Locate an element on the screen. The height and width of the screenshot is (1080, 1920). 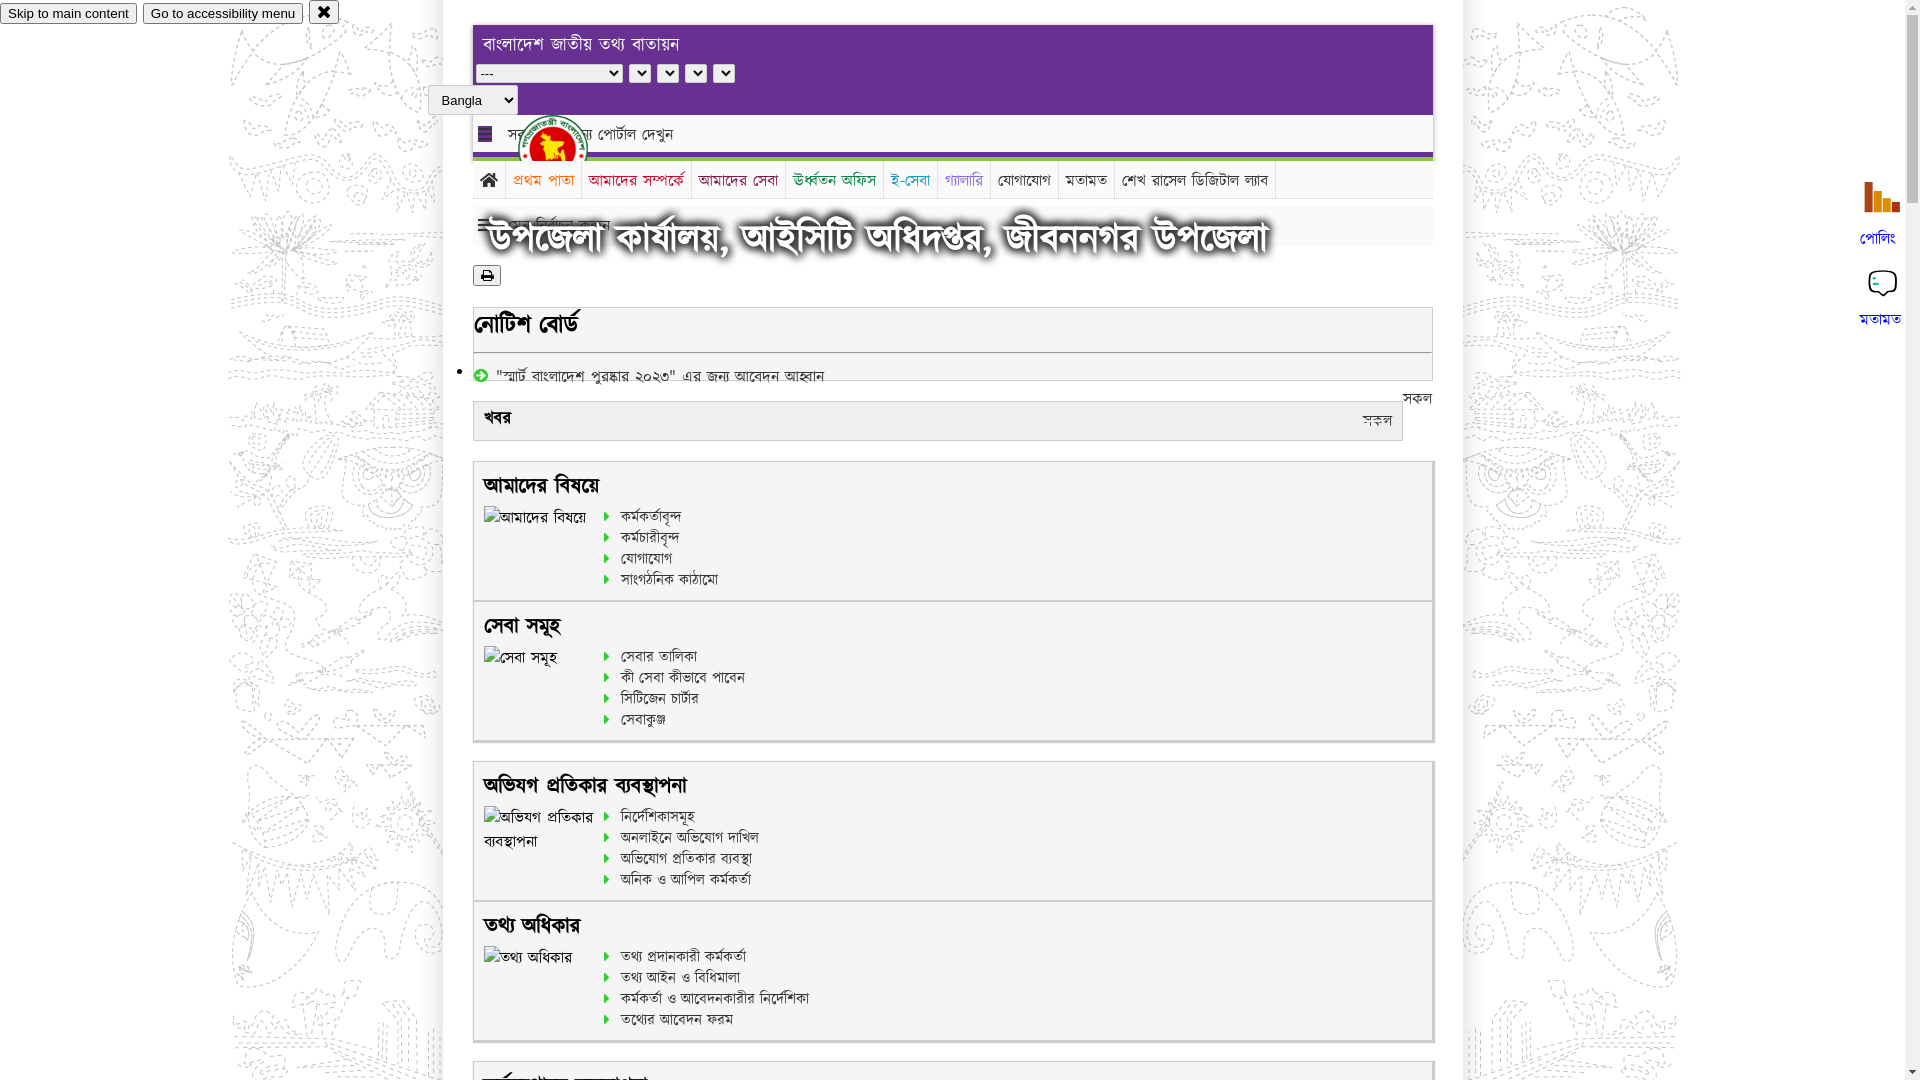
Go to accessibility menu is located at coordinates (223, 14).